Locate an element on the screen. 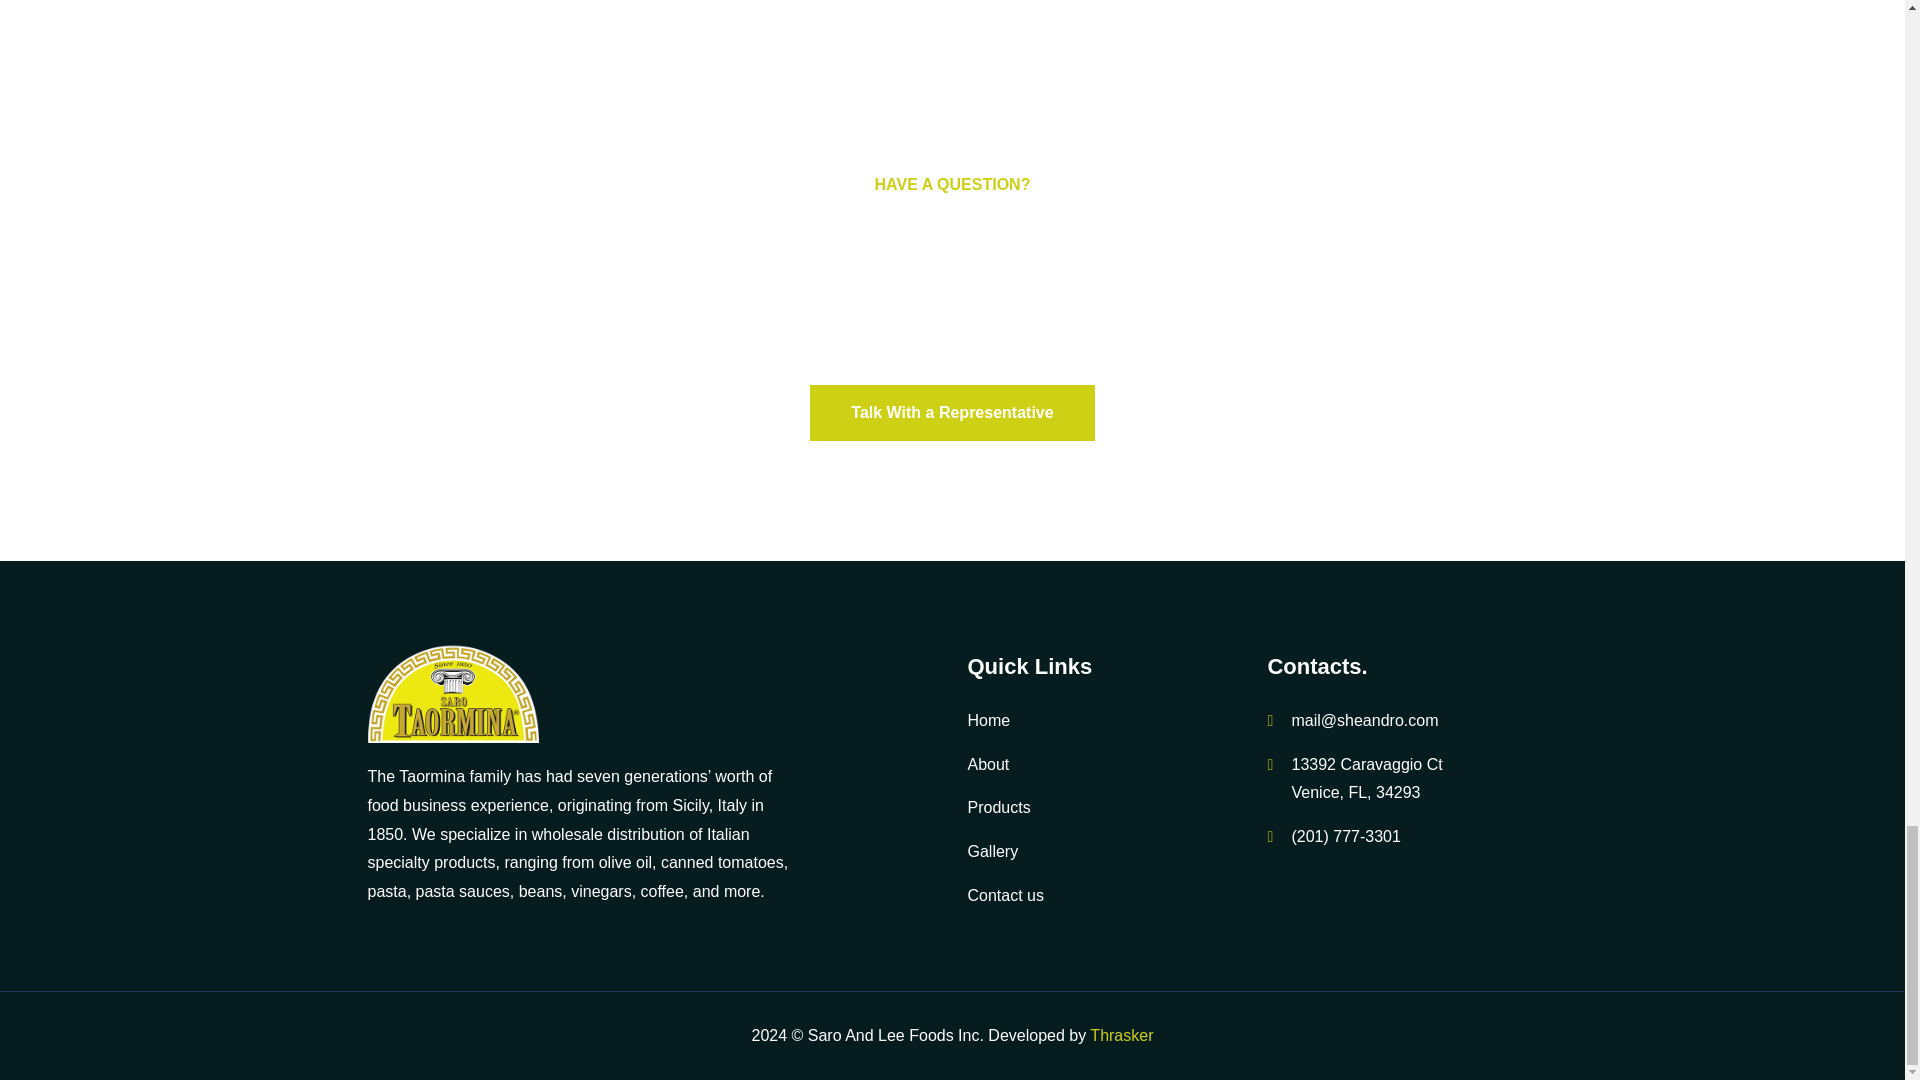 The image size is (1920, 1080). Products is located at coordinates (998, 808).